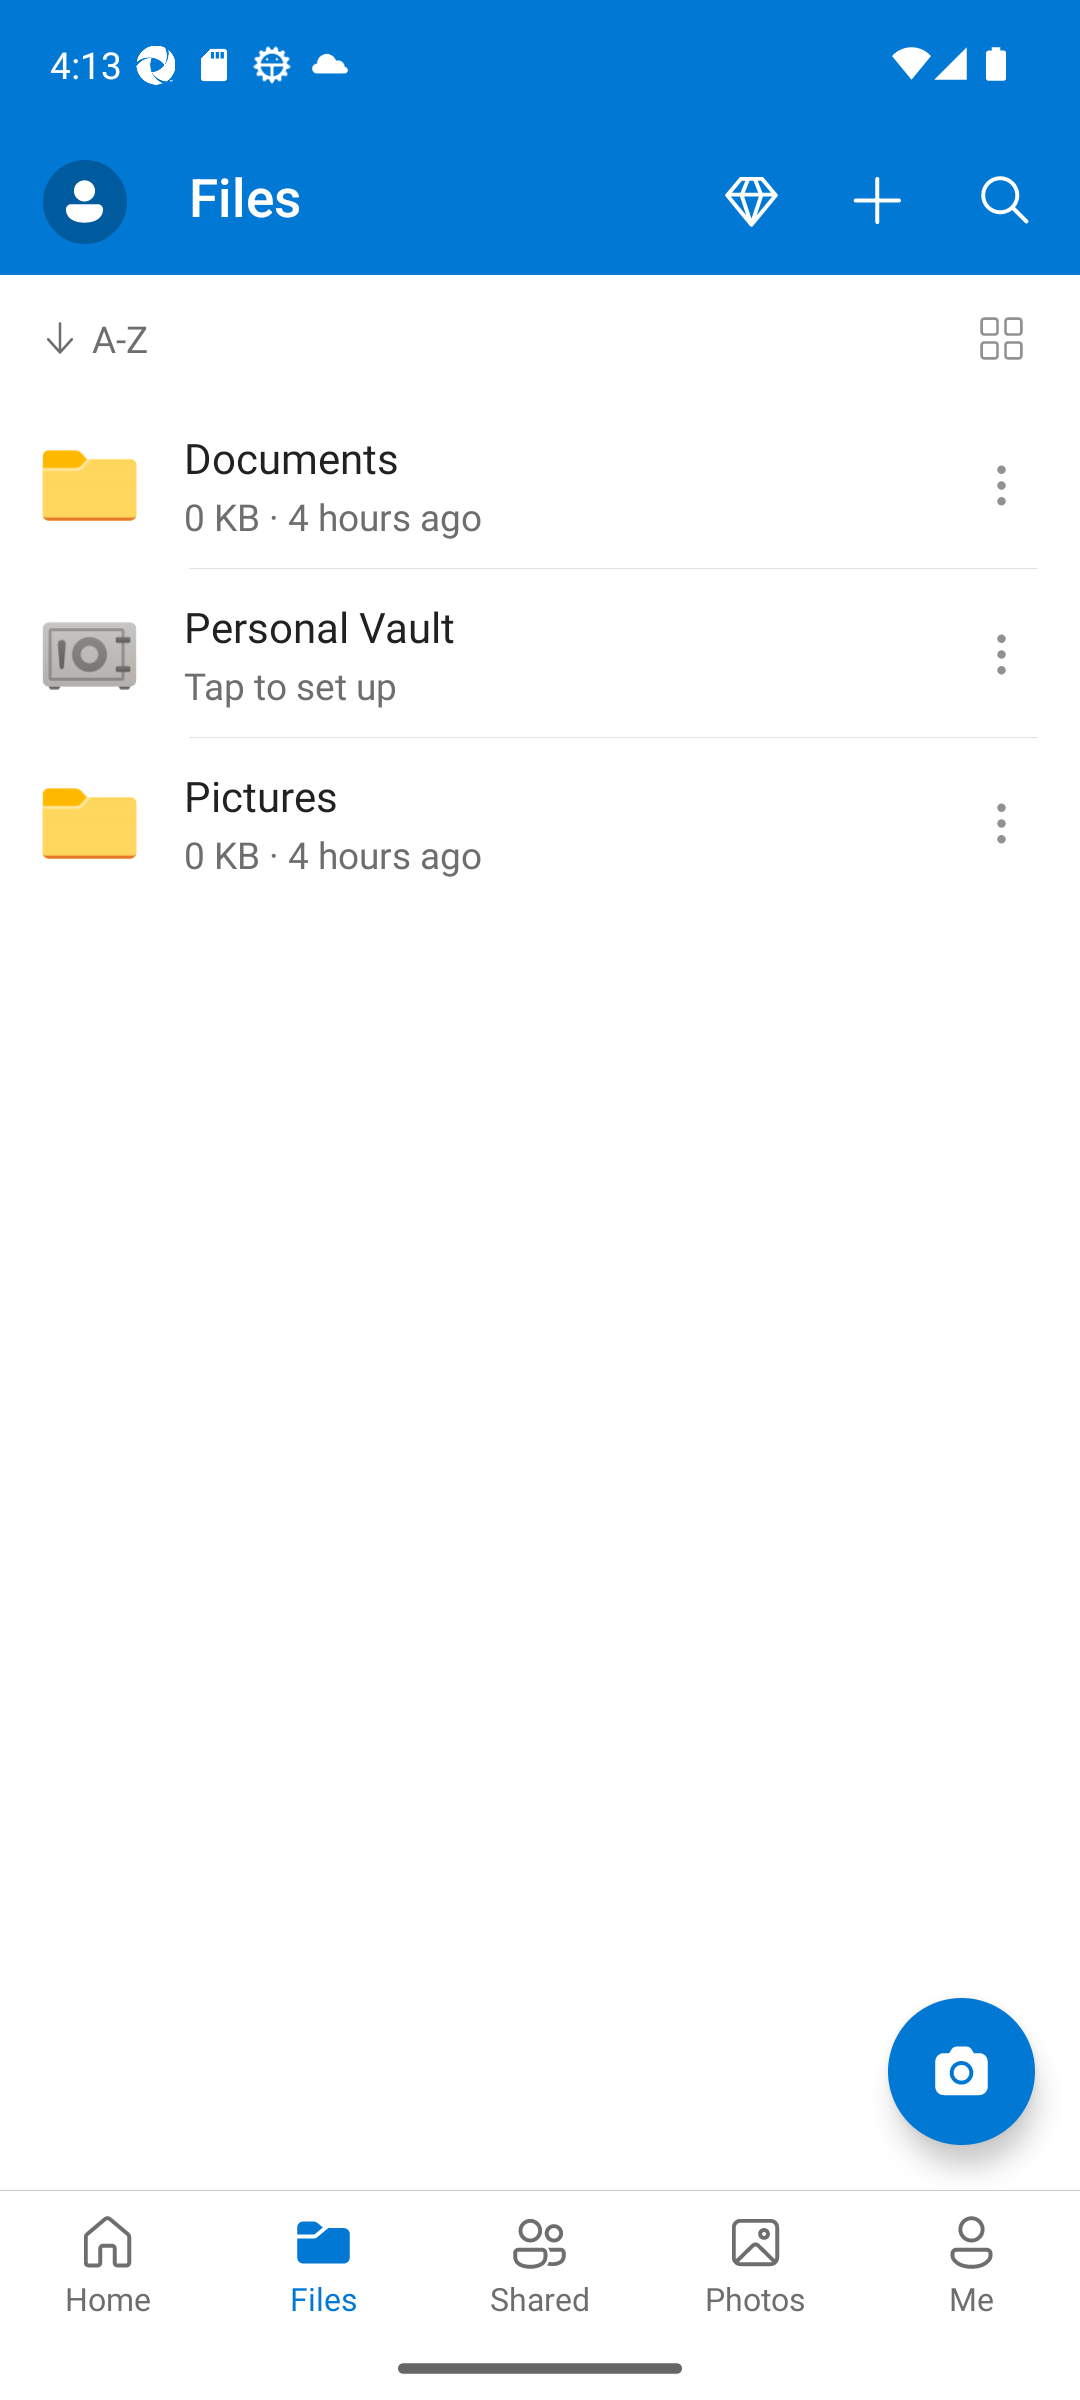 This screenshot has width=1080, height=2400. Describe the element at coordinates (84, 202) in the screenshot. I see `Account switcher` at that location.